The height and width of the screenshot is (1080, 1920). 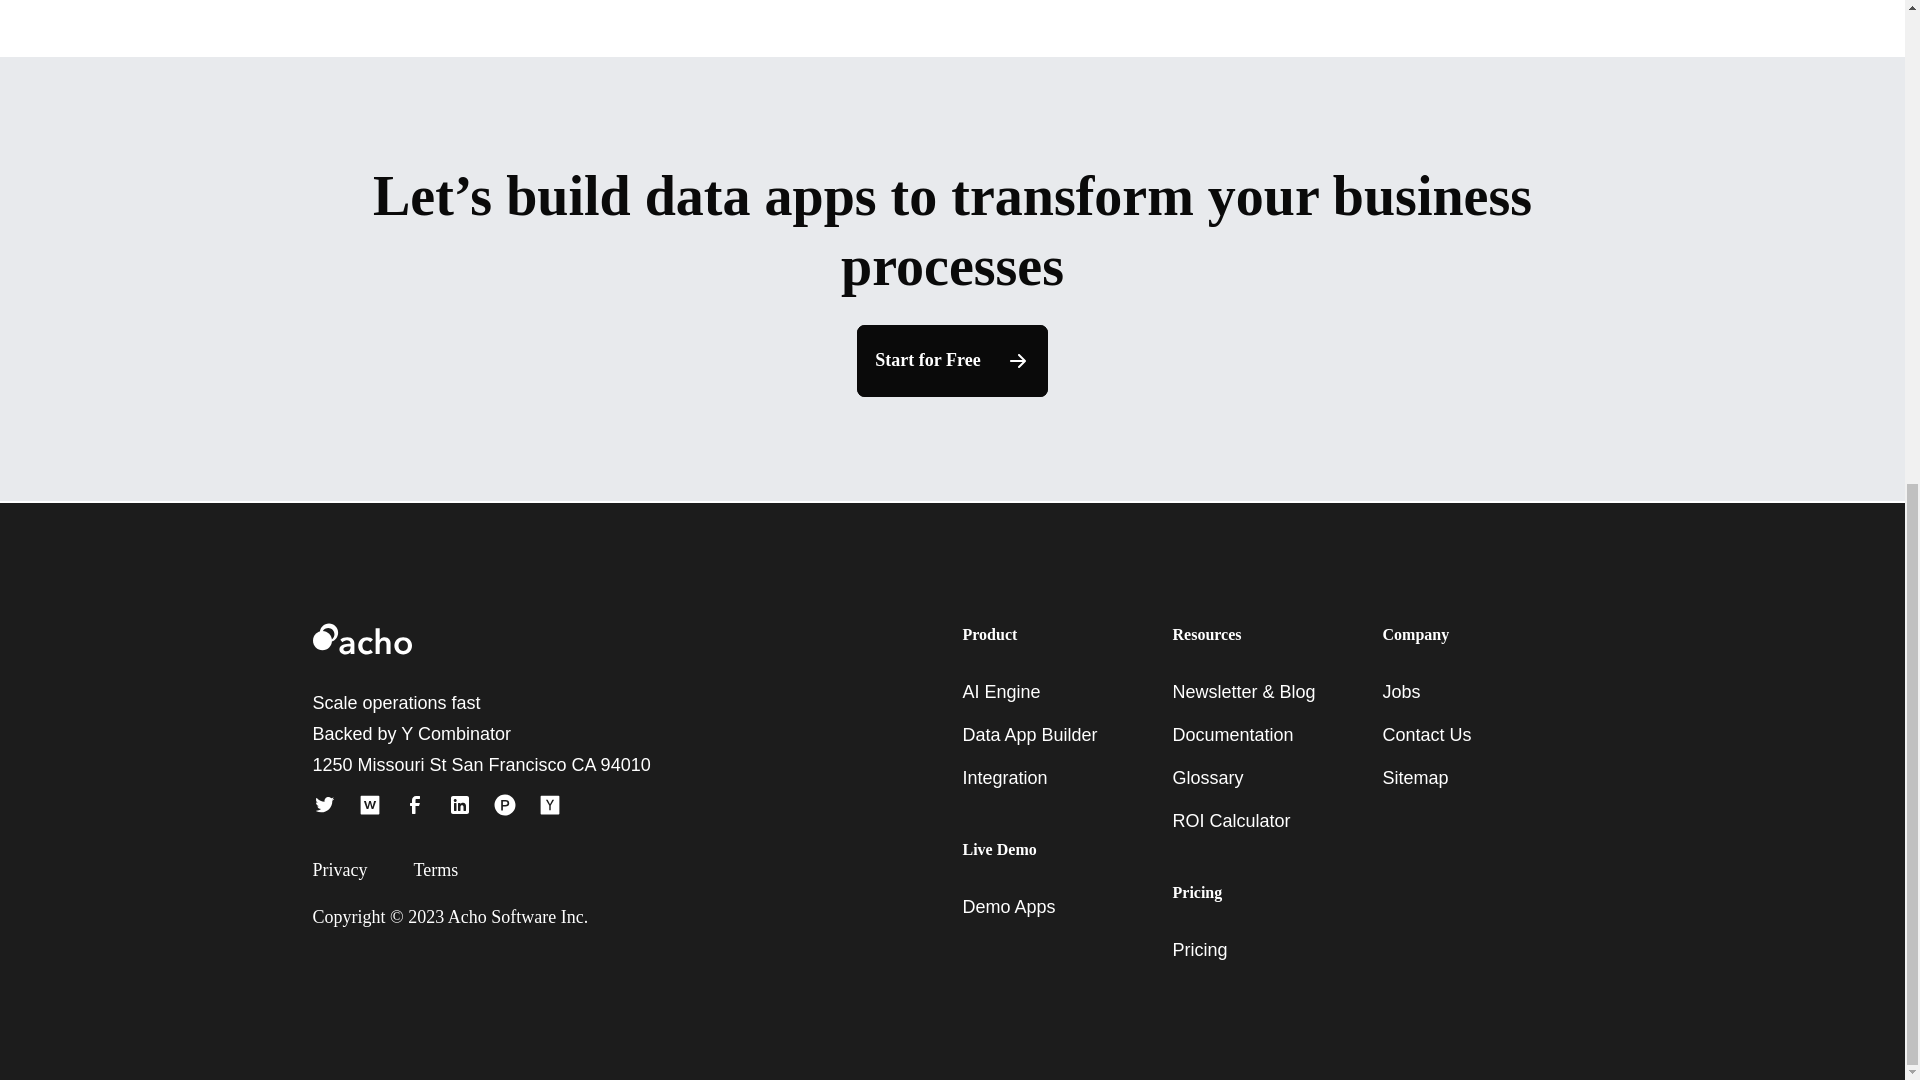 What do you see at coordinates (454, 870) in the screenshot?
I see `Terms` at bounding box center [454, 870].